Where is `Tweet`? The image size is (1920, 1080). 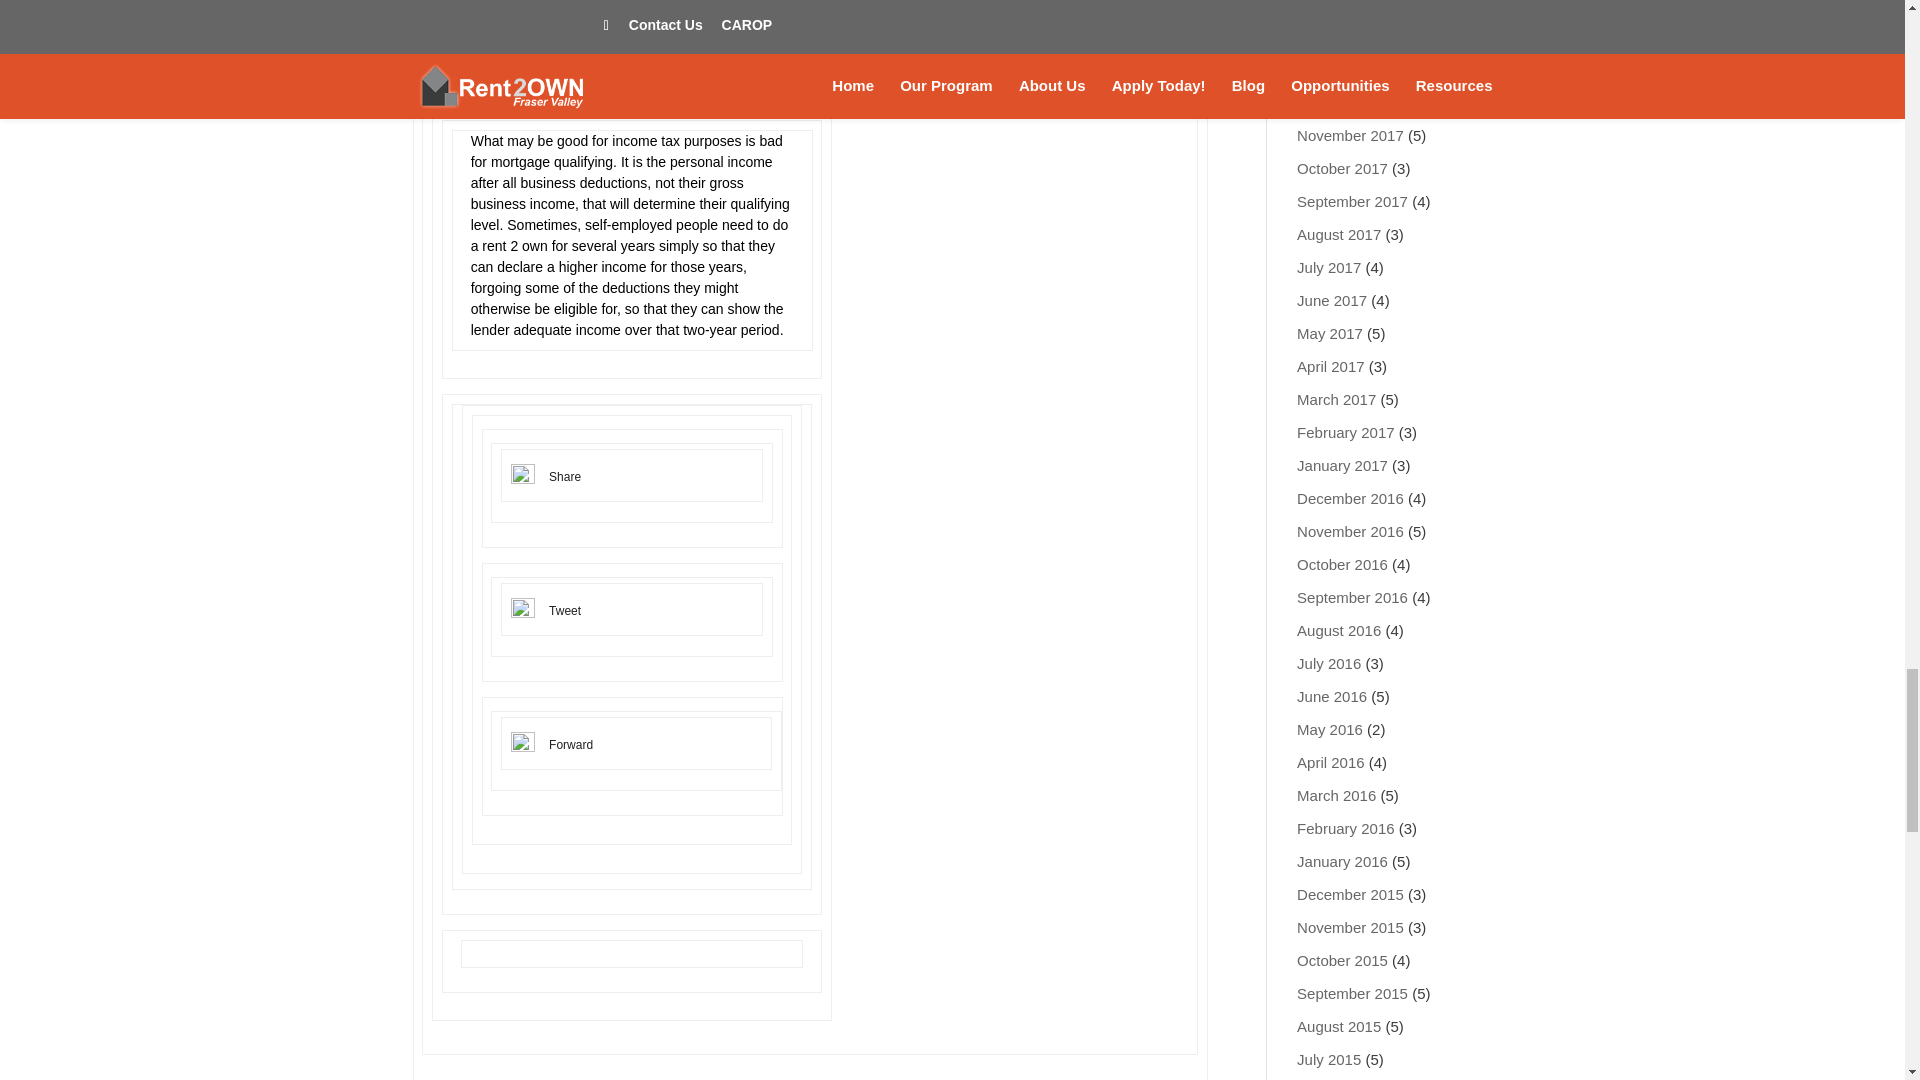
Tweet is located at coordinates (565, 610).